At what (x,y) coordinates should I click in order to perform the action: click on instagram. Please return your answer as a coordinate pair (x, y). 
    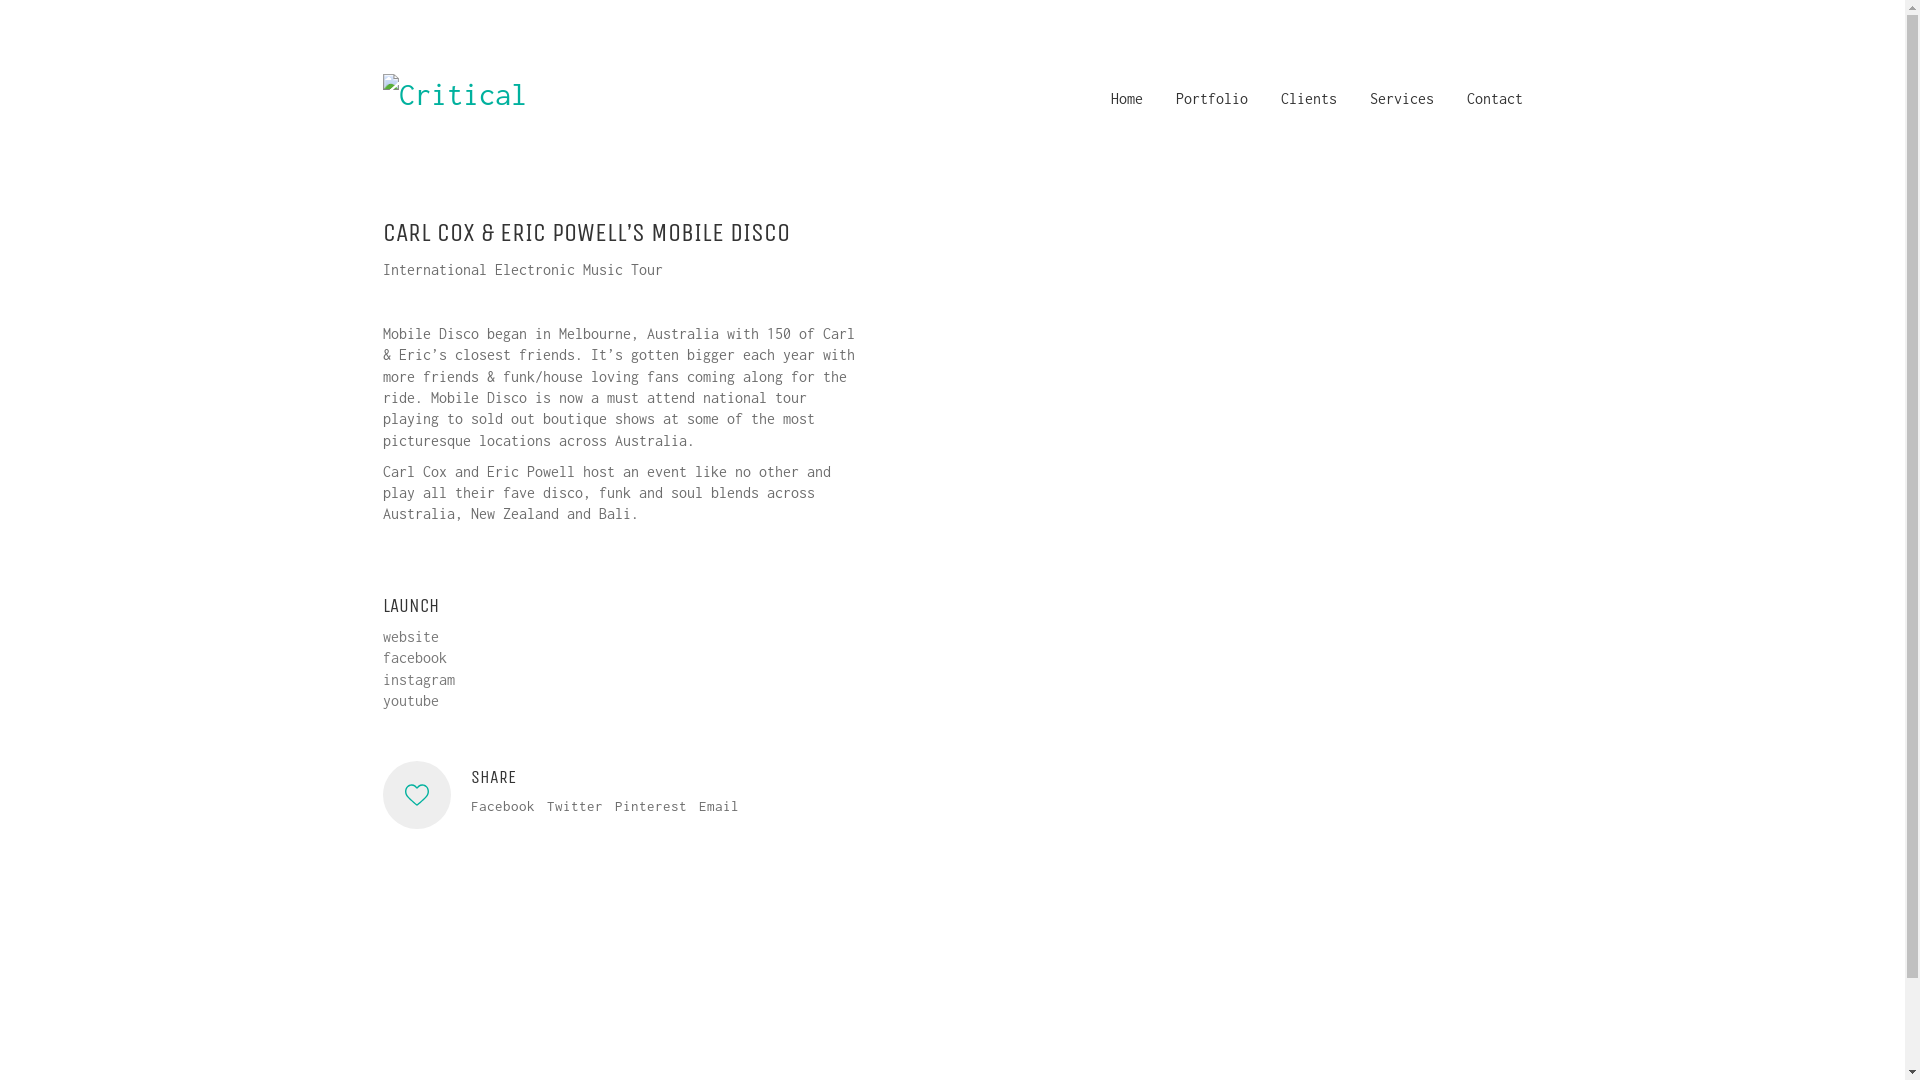
    Looking at the image, I should click on (418, 680).